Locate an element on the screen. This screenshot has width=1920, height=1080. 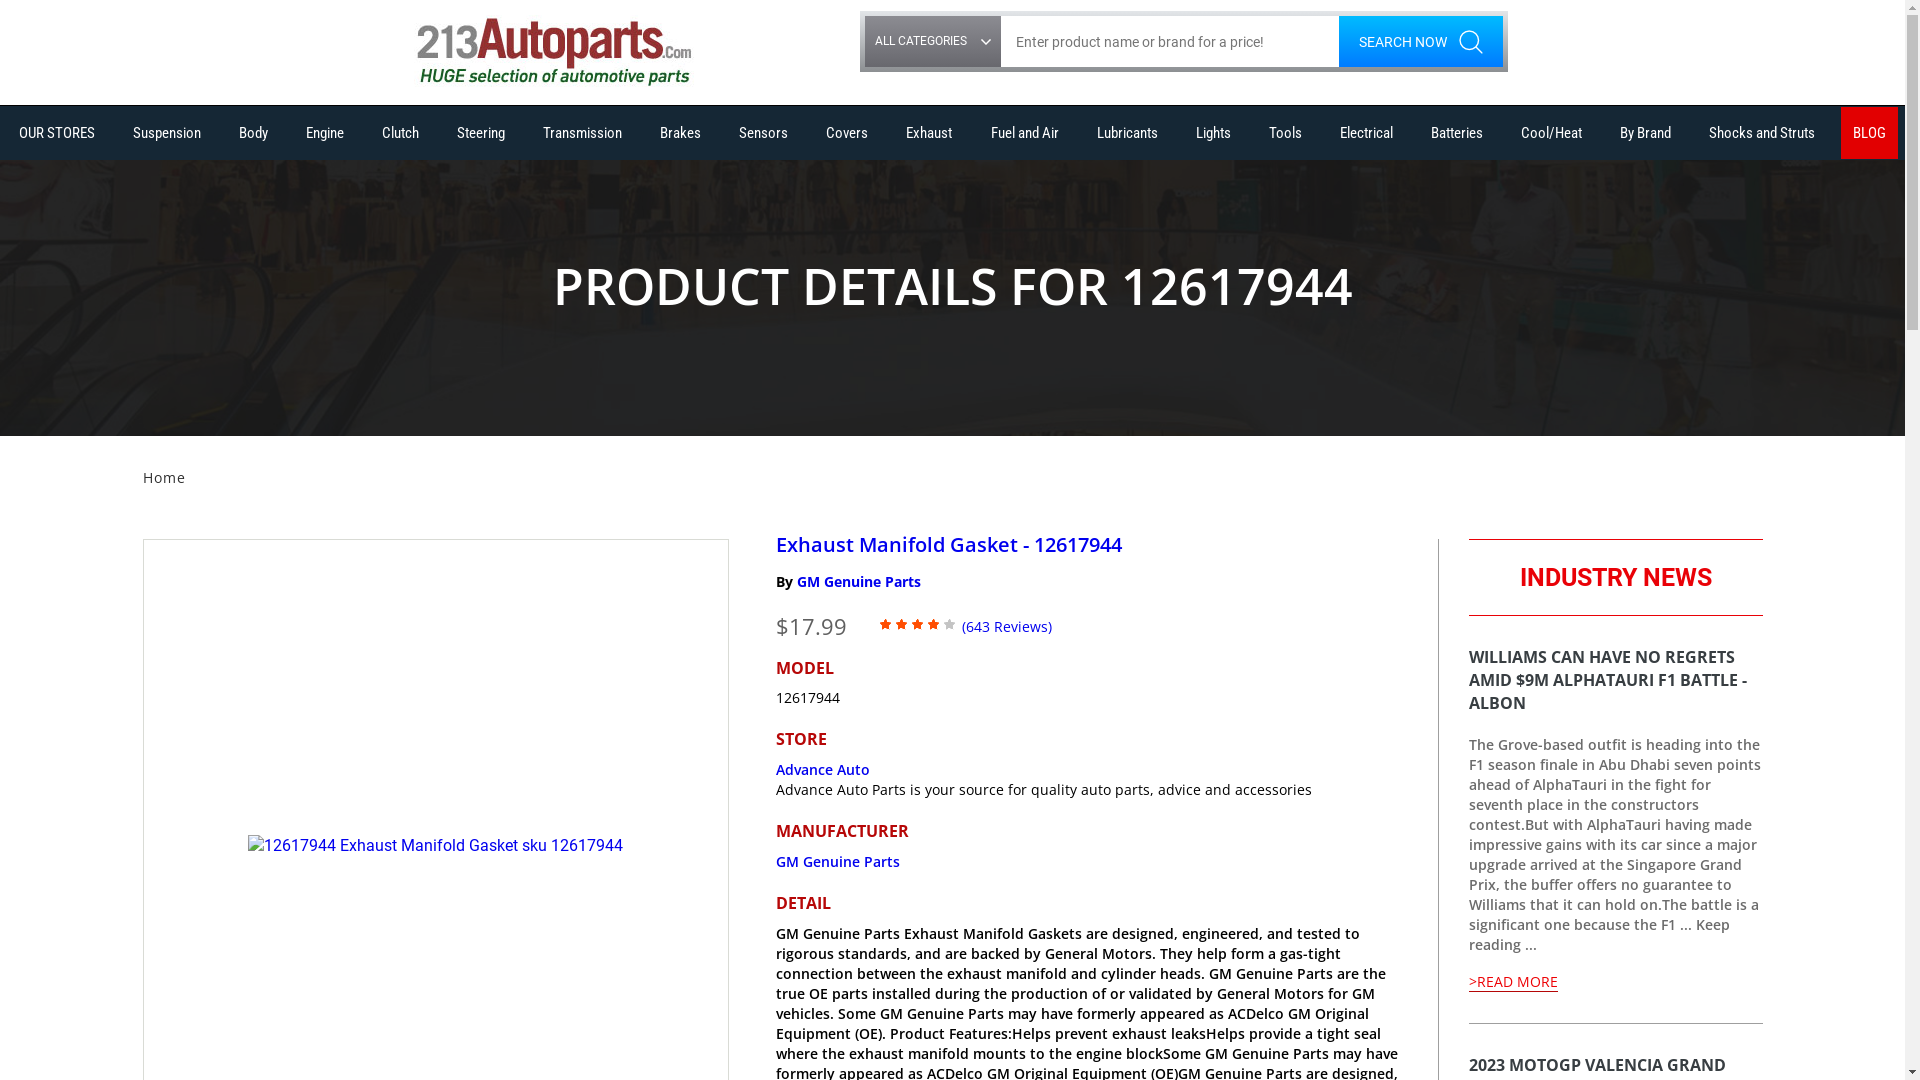
Sensors is located at coordinates (764, 133).